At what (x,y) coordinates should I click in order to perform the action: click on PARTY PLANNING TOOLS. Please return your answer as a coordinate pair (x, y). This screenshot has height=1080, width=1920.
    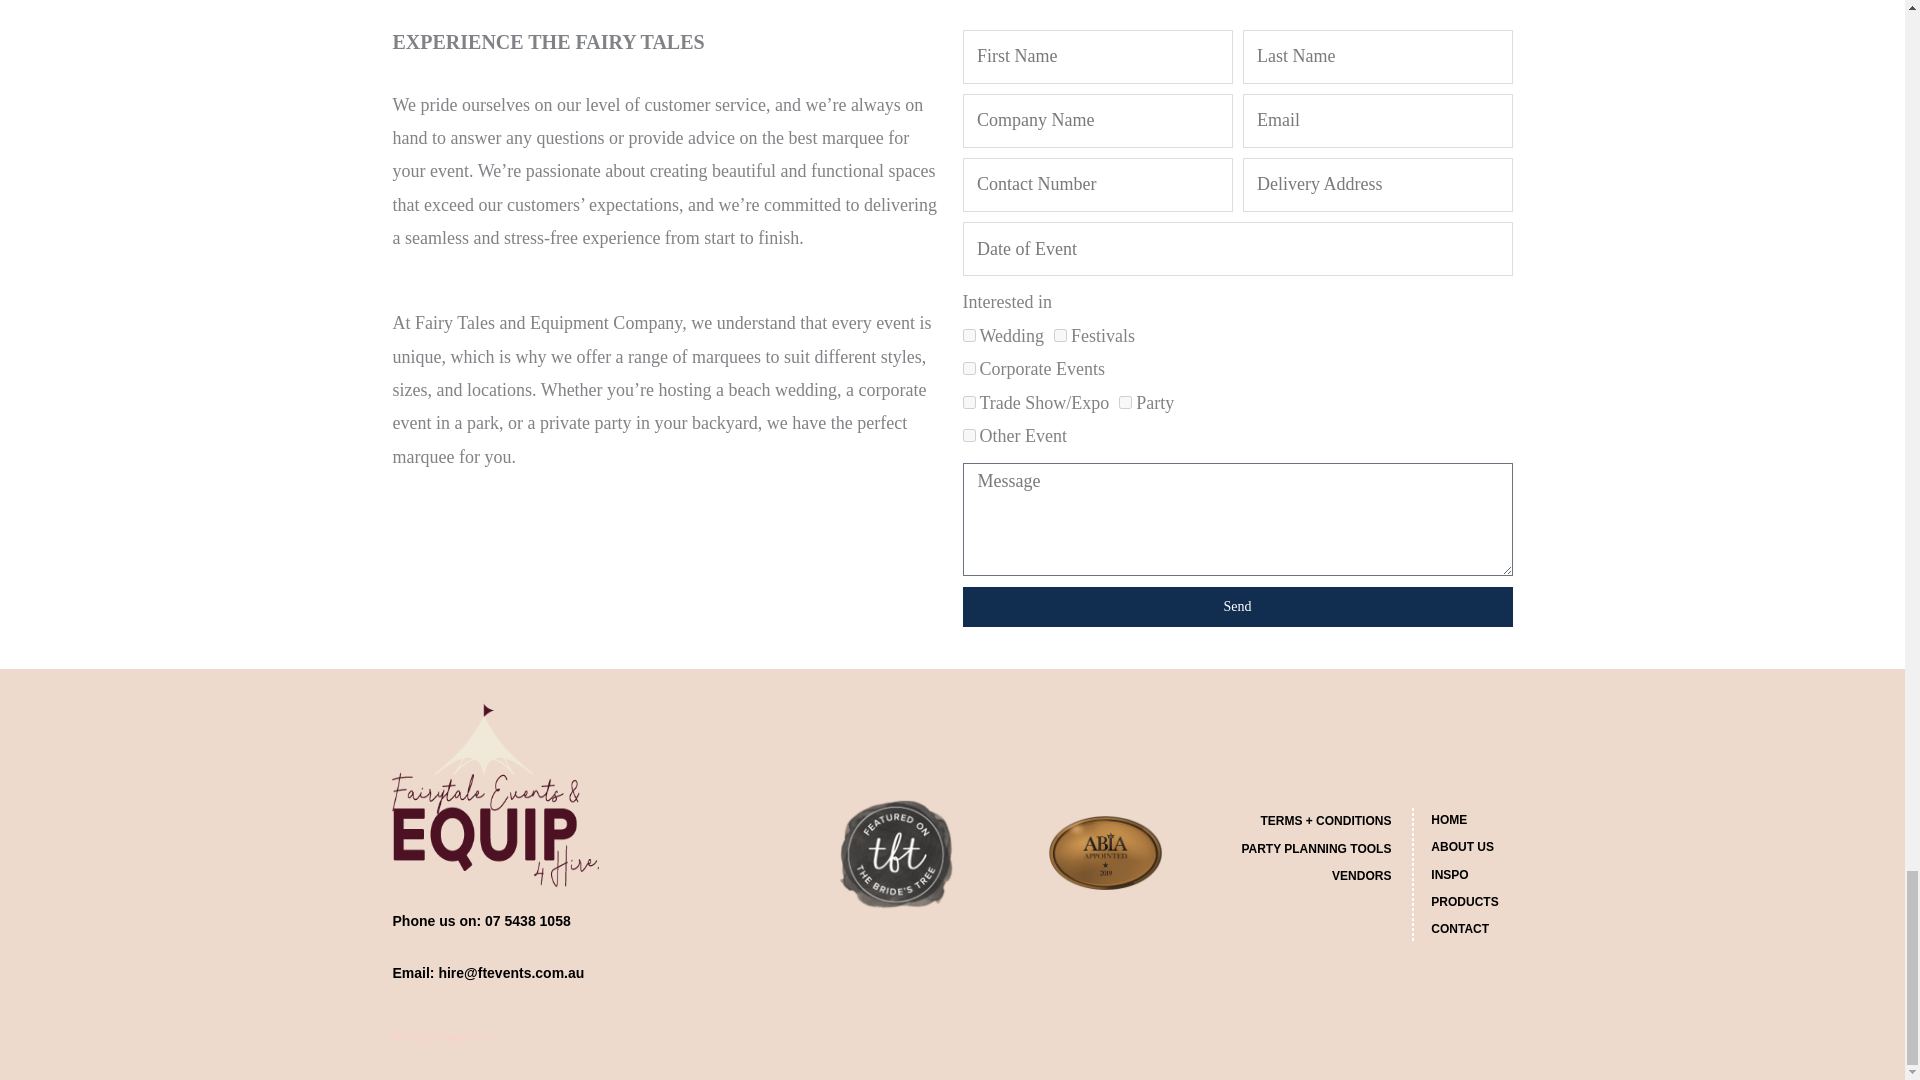
    Looking at the image, I should click on (1306, 848).